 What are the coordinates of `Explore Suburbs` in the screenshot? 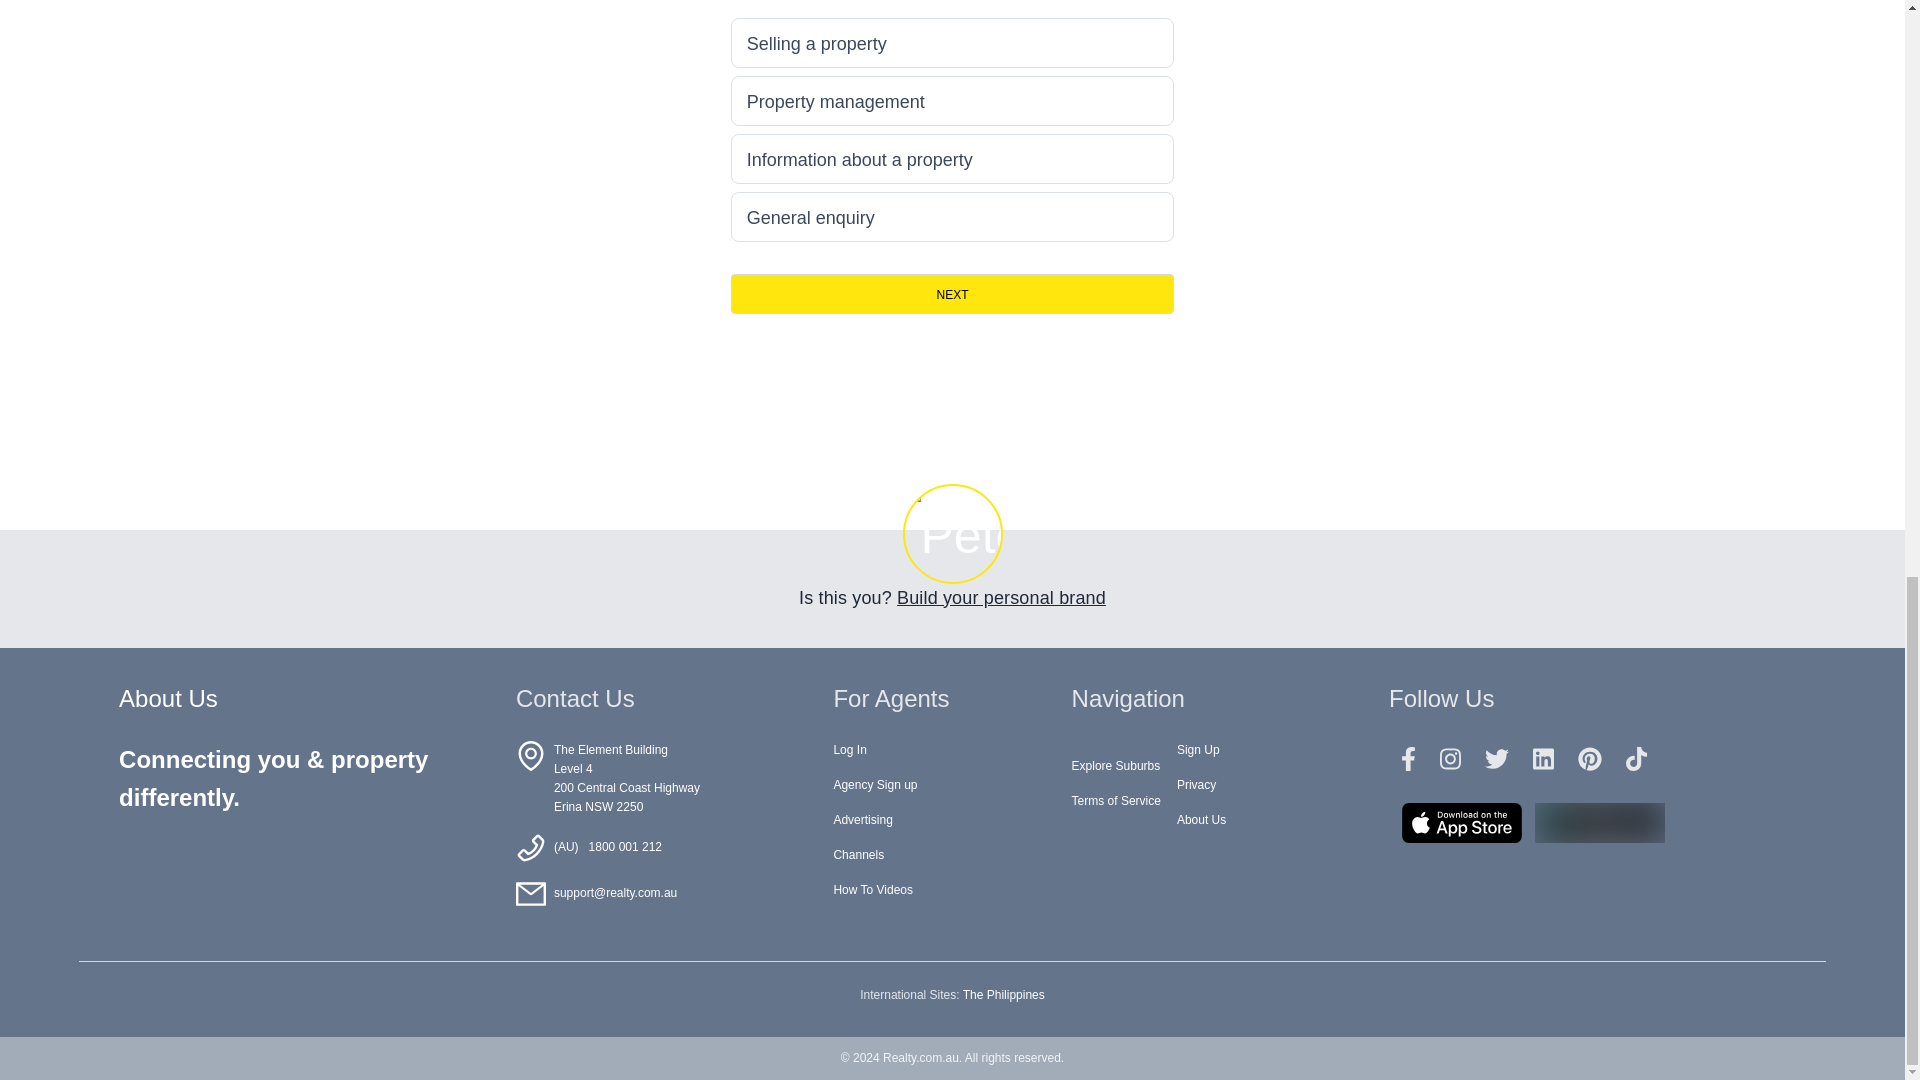 It's located at (1116, 766).